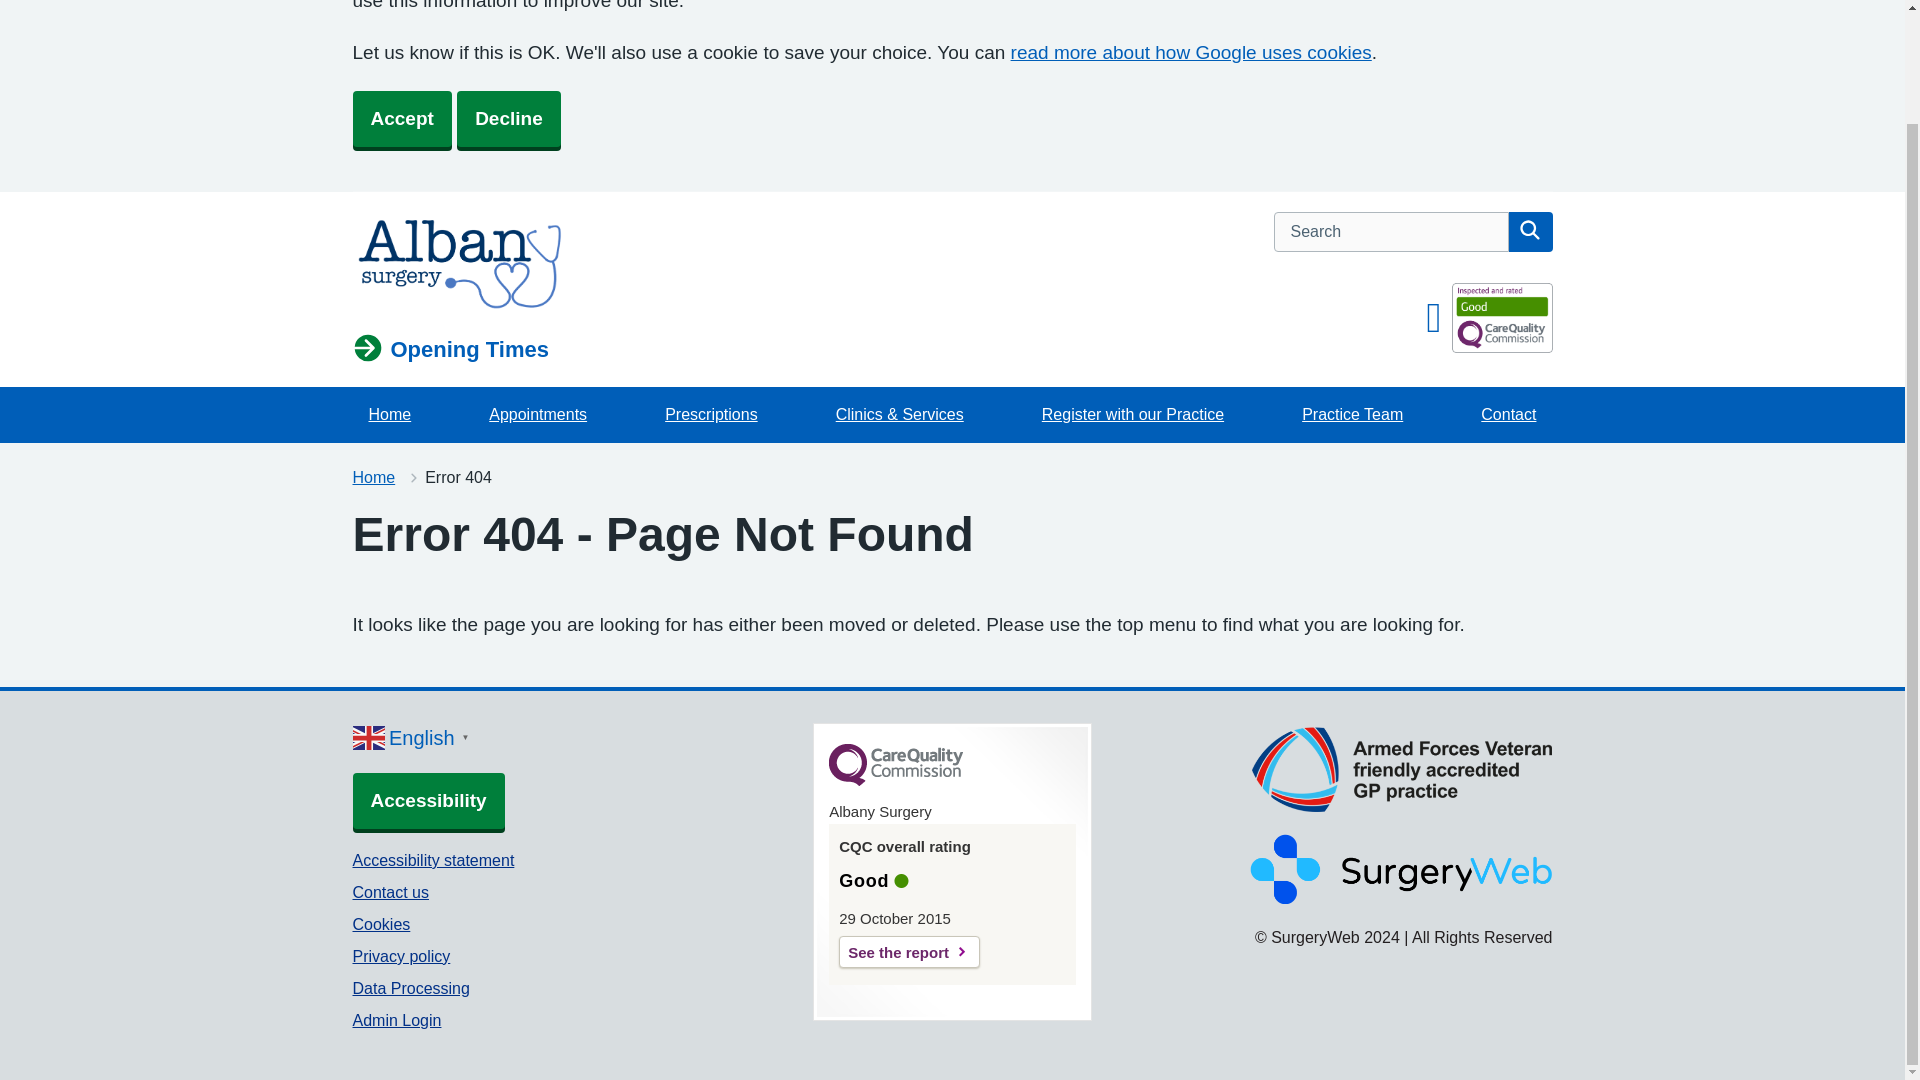 The height and width of the screenshot is (1080, 1920). Describe the element at coordinates (401, 118) in the screenshot. I see `Accept` at that location.